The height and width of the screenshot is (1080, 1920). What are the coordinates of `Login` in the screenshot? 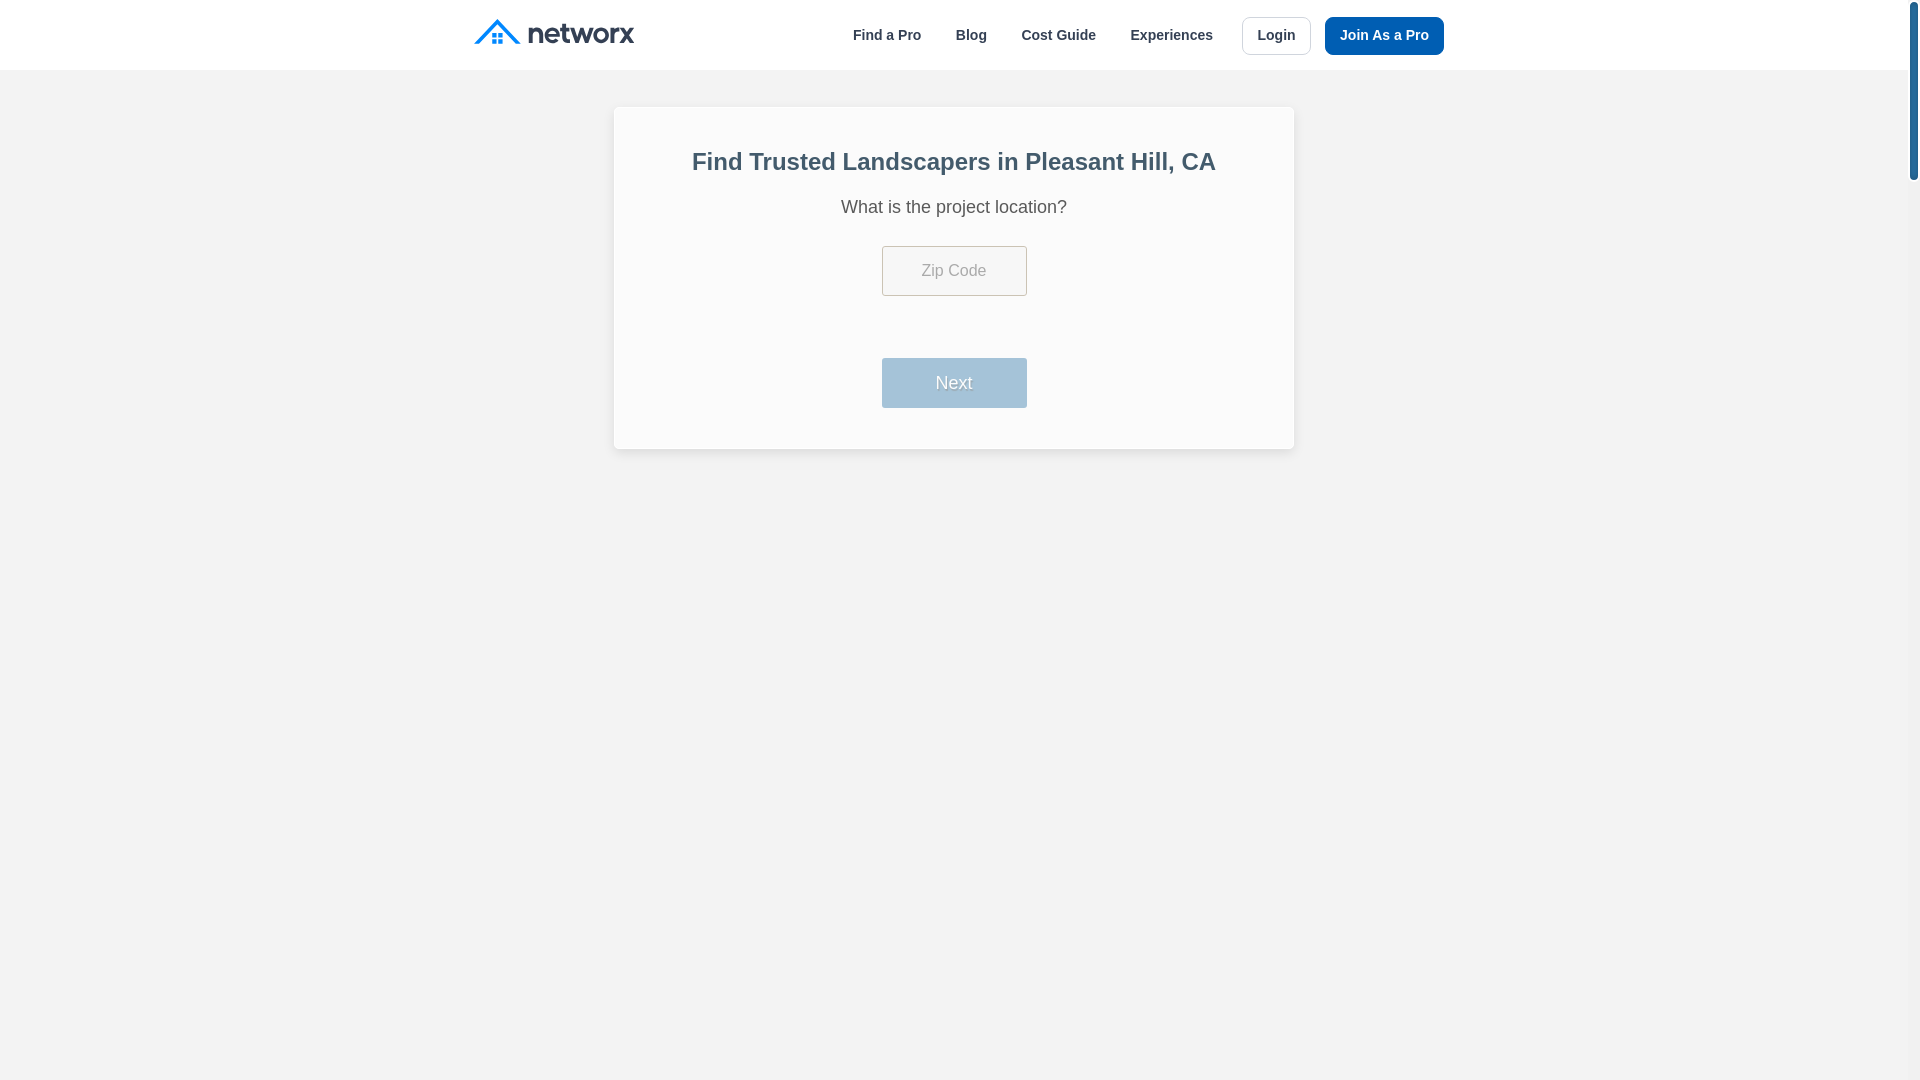 It's located at (1276, 36).